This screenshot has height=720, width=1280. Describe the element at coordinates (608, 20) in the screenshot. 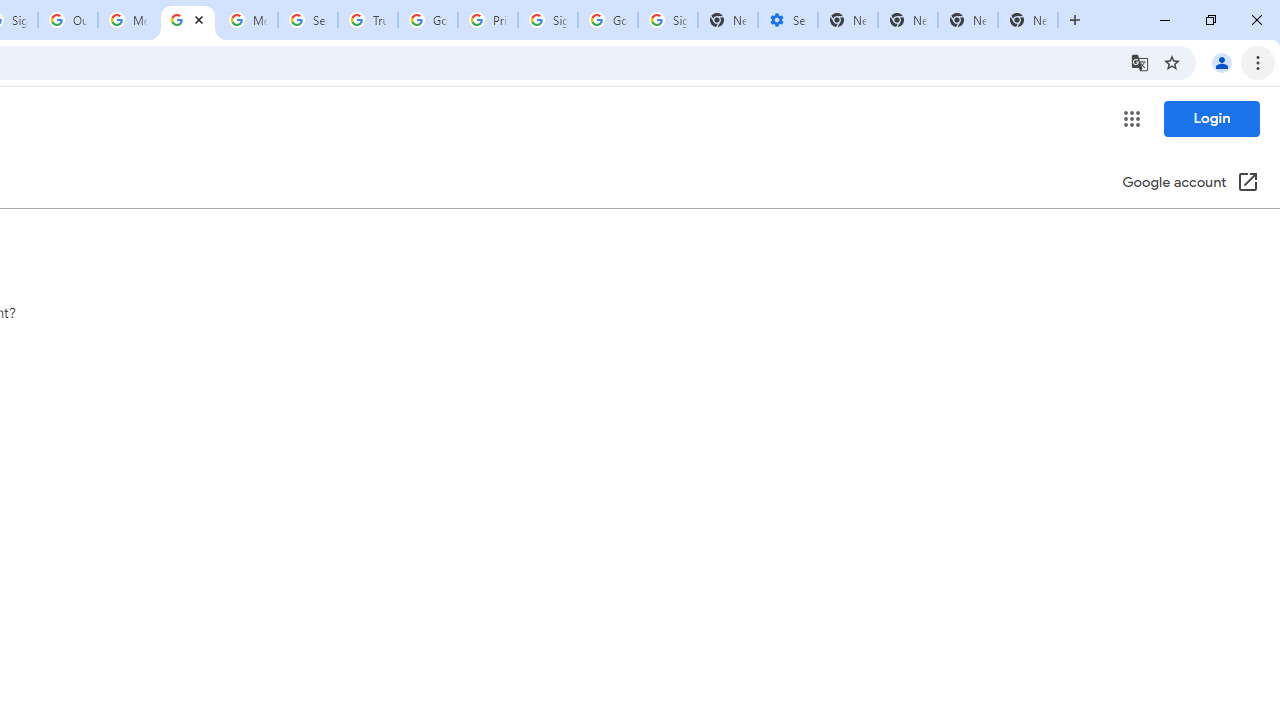

I see `Google Cybersecurity Innovations - Google Safety Center` at that location.